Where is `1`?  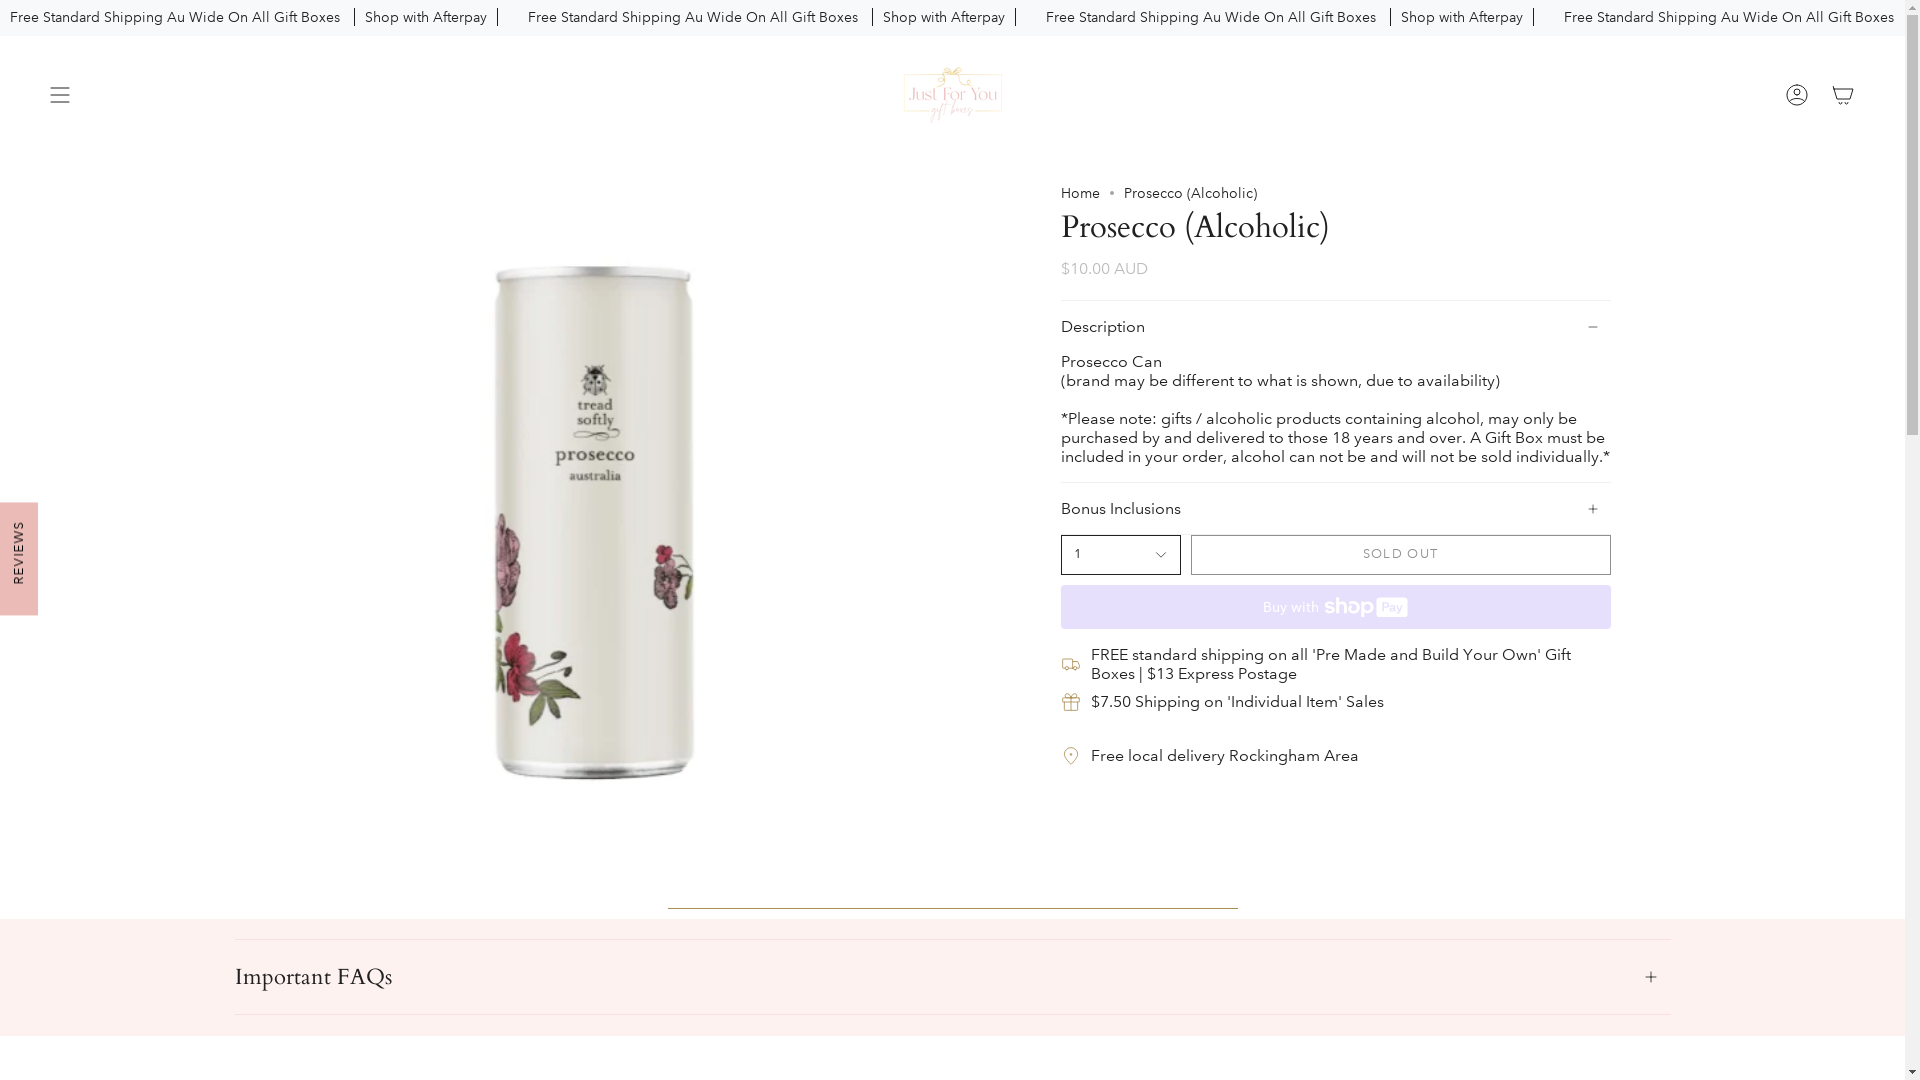 1 is located at coordinates (1120, 555).